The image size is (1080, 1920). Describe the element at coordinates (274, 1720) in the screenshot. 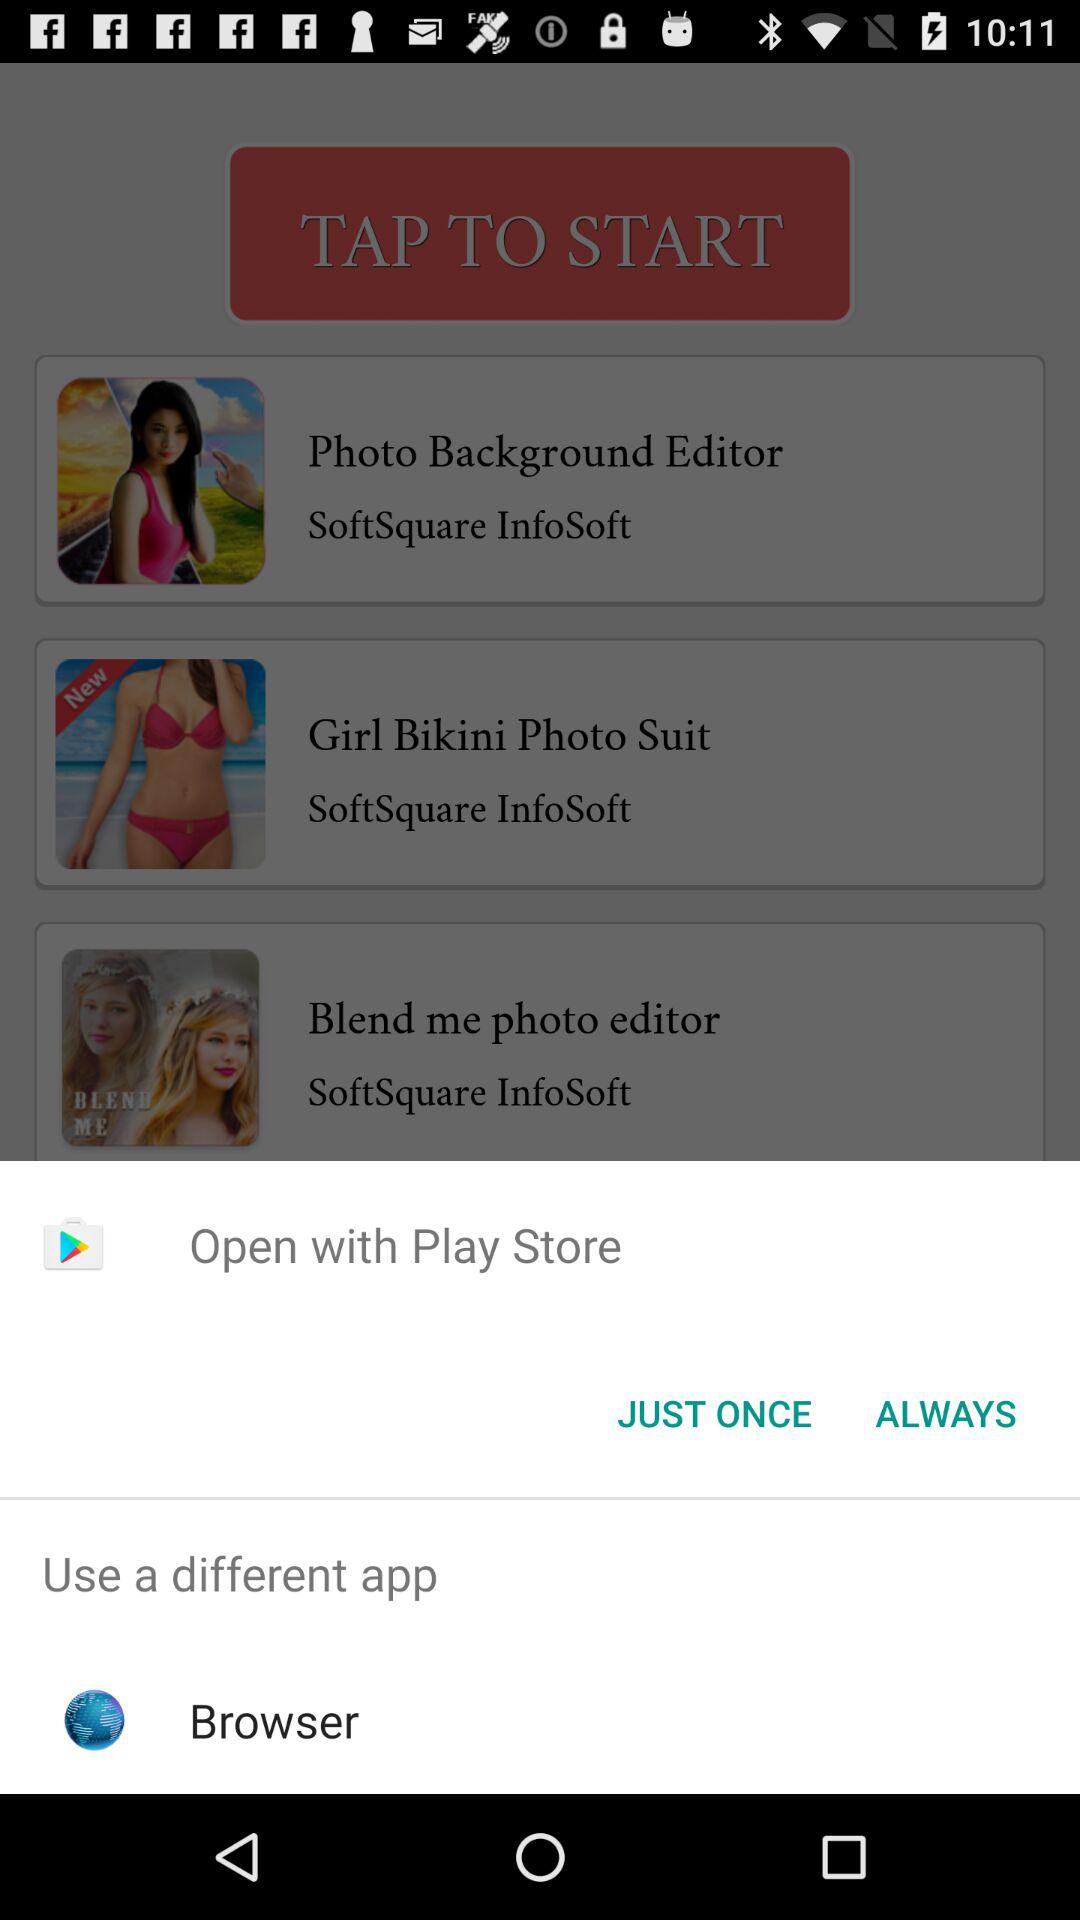

I see `launch the app below use a different app` at that location.